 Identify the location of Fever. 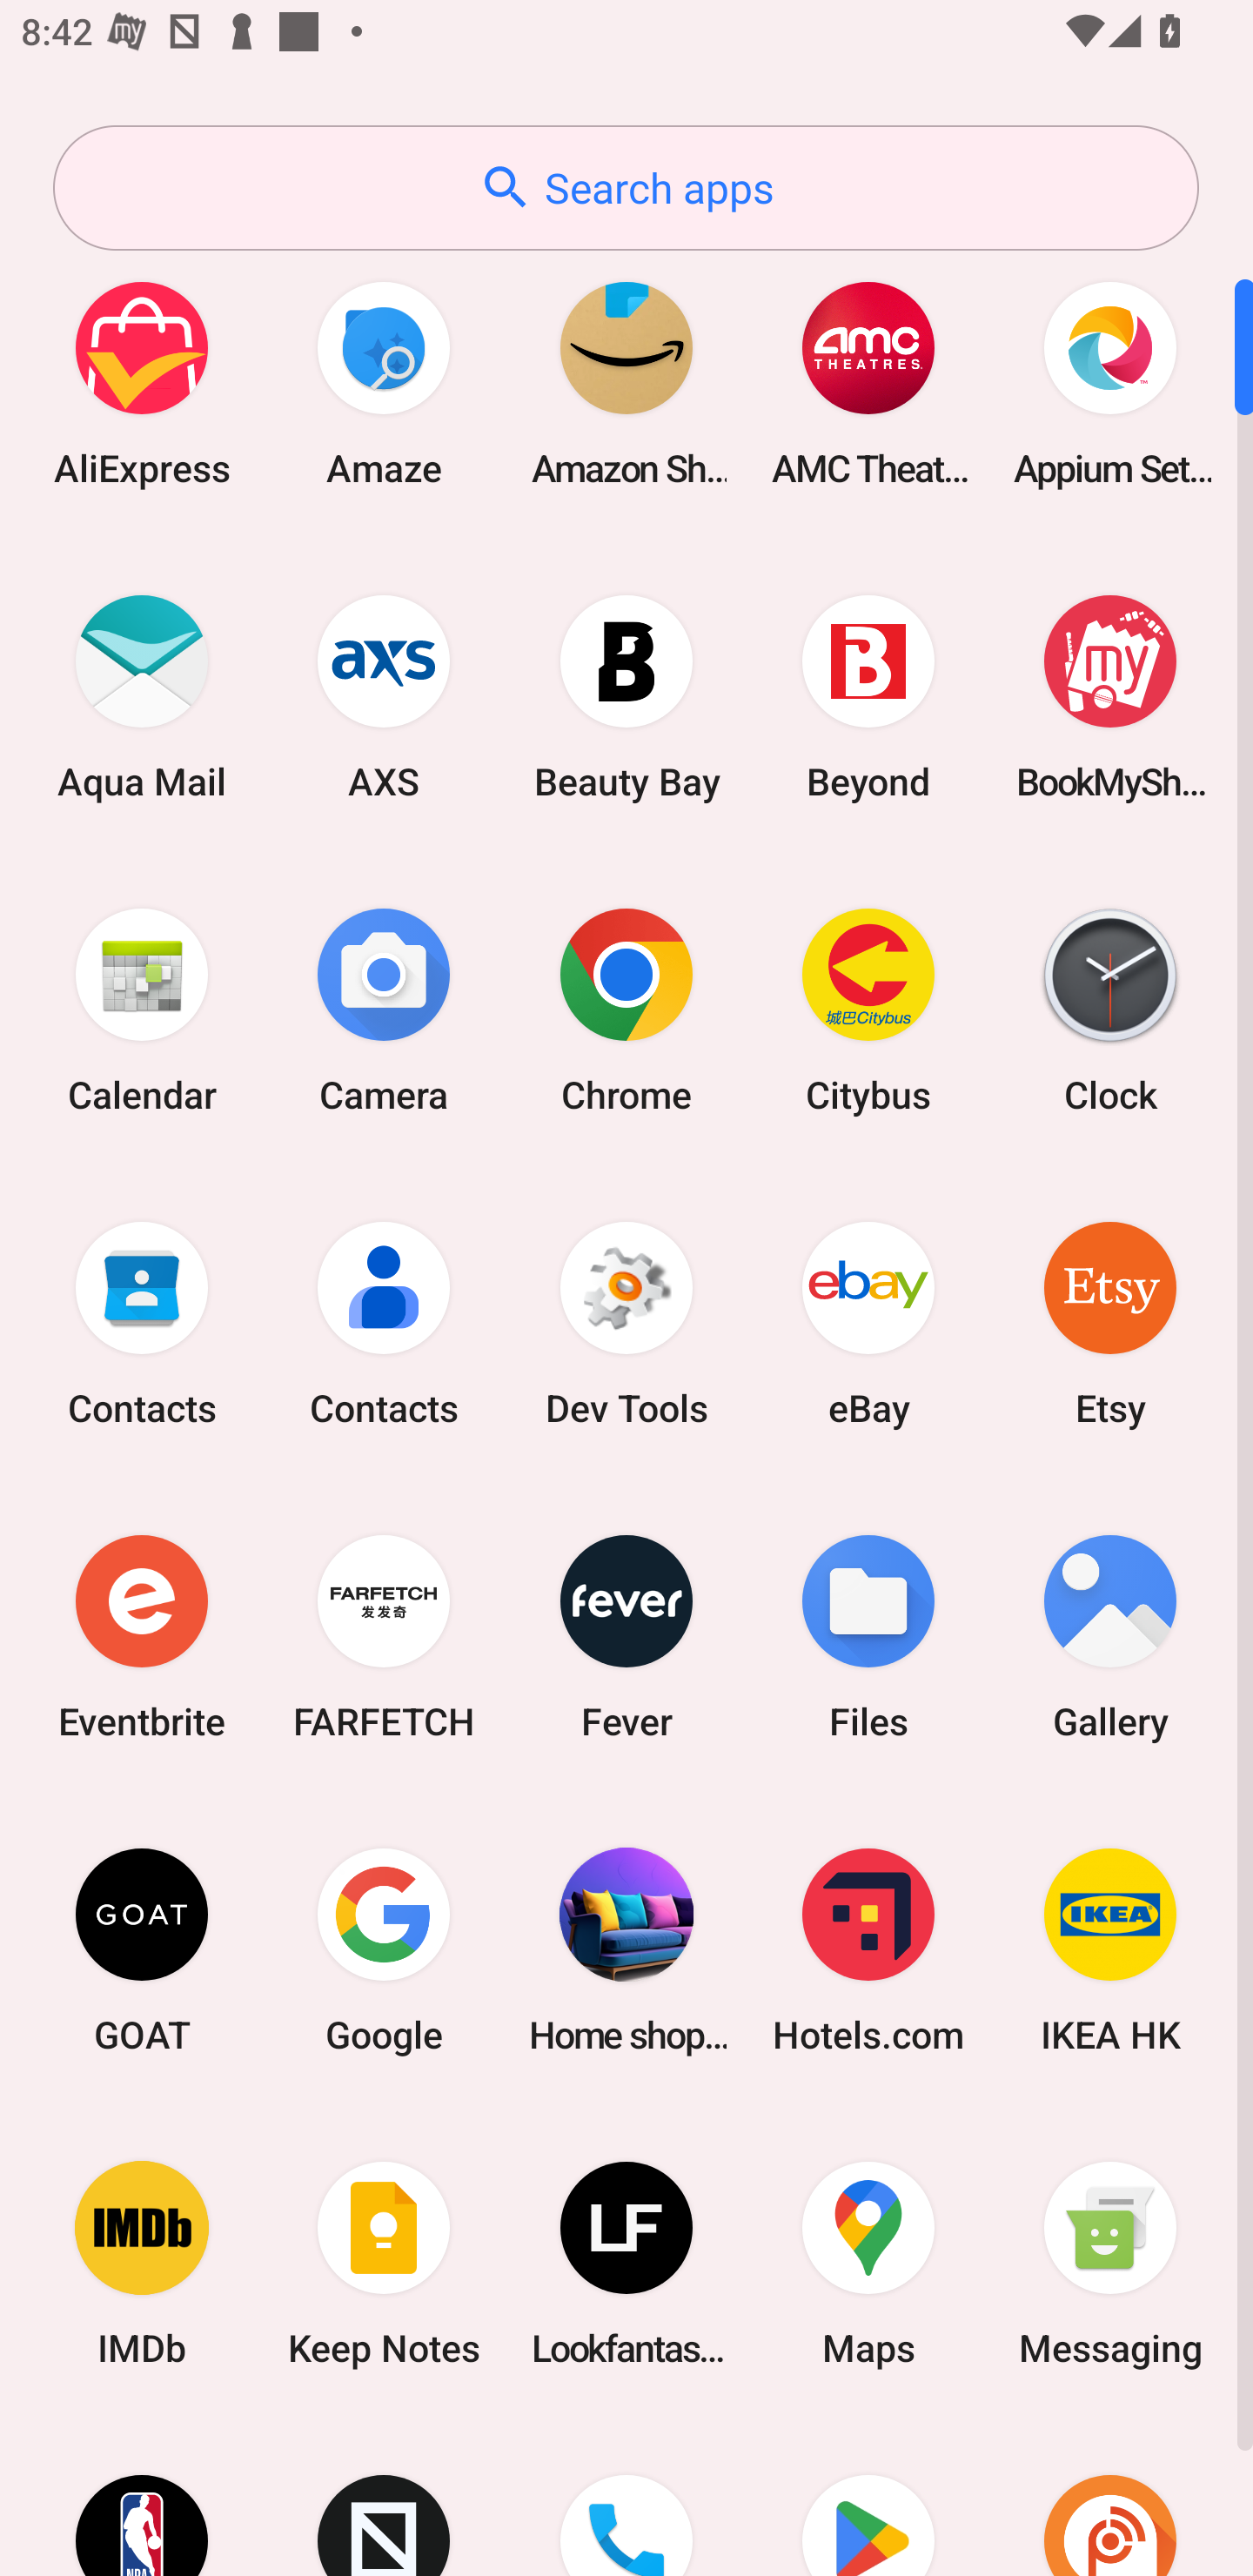
(626, 1636).